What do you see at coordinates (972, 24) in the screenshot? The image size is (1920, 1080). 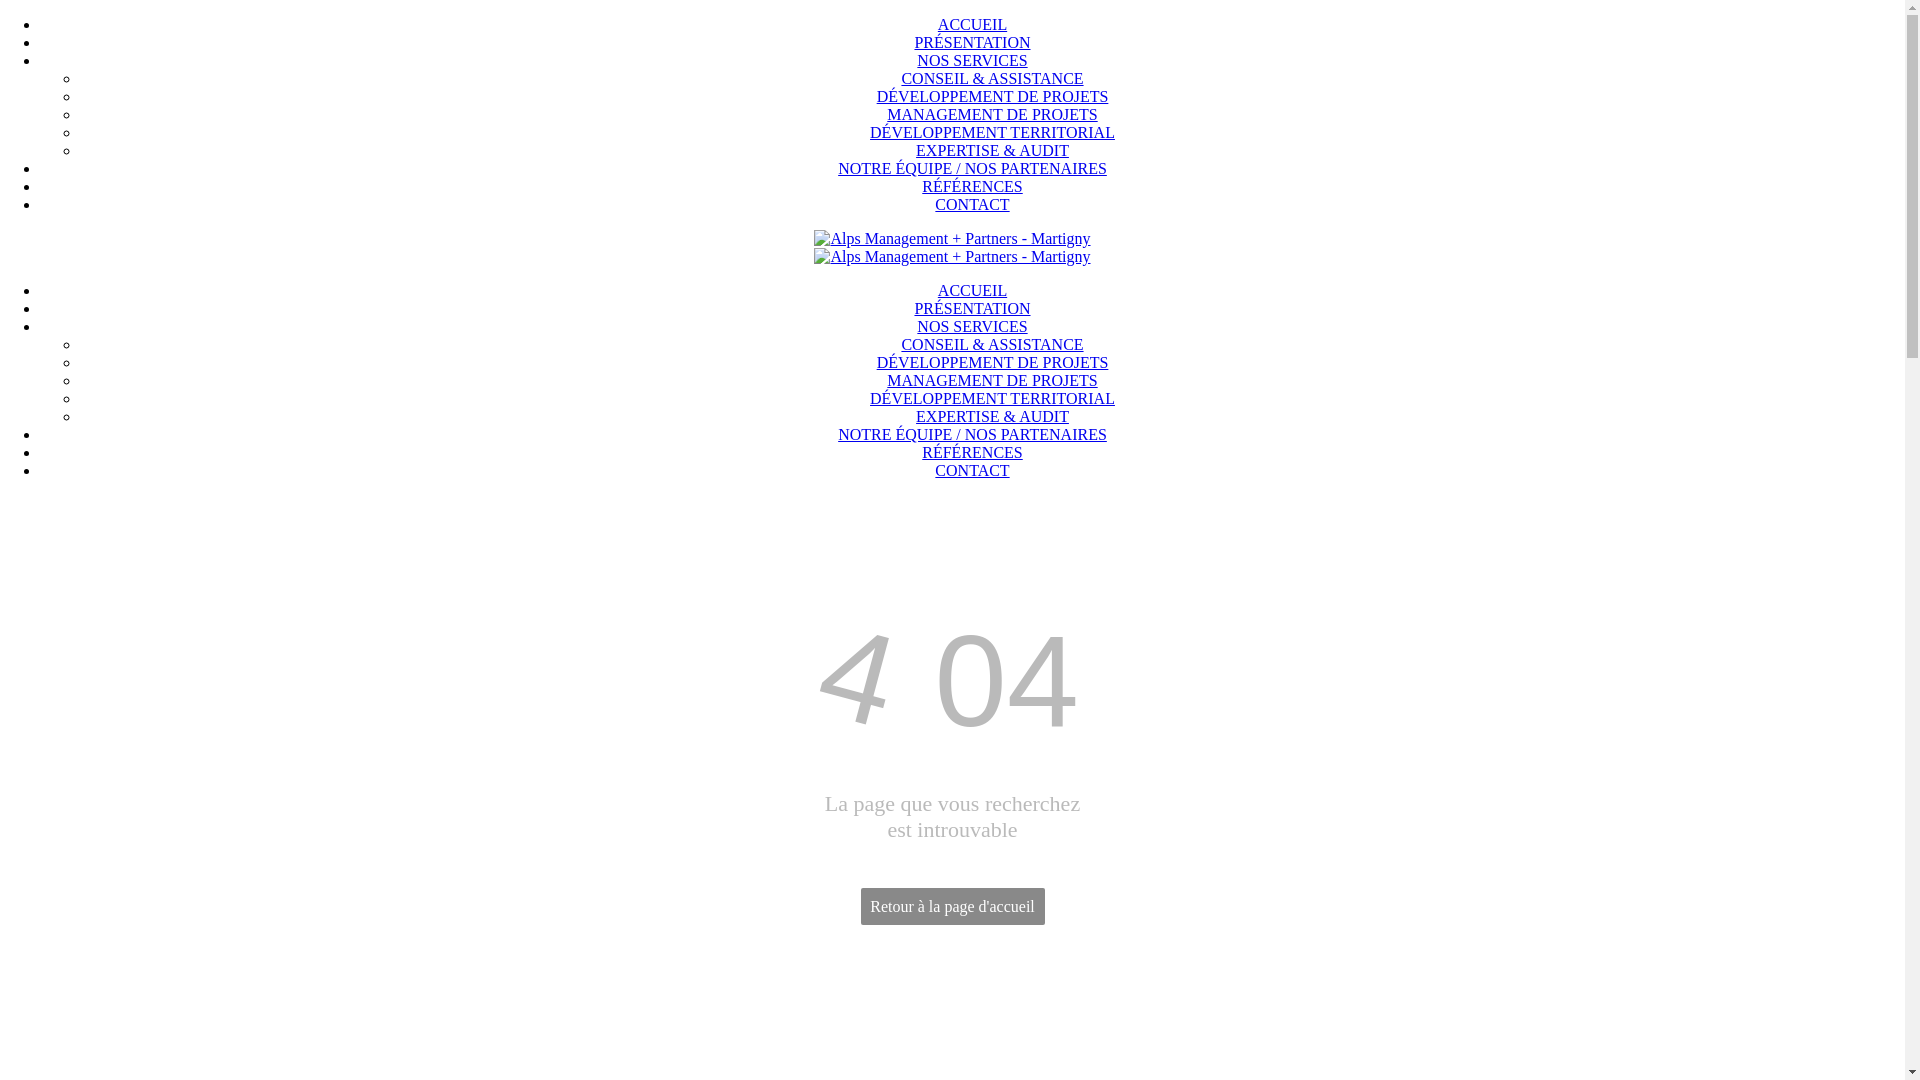 I see `ACCUEIL` at bounding box center [972, 24].